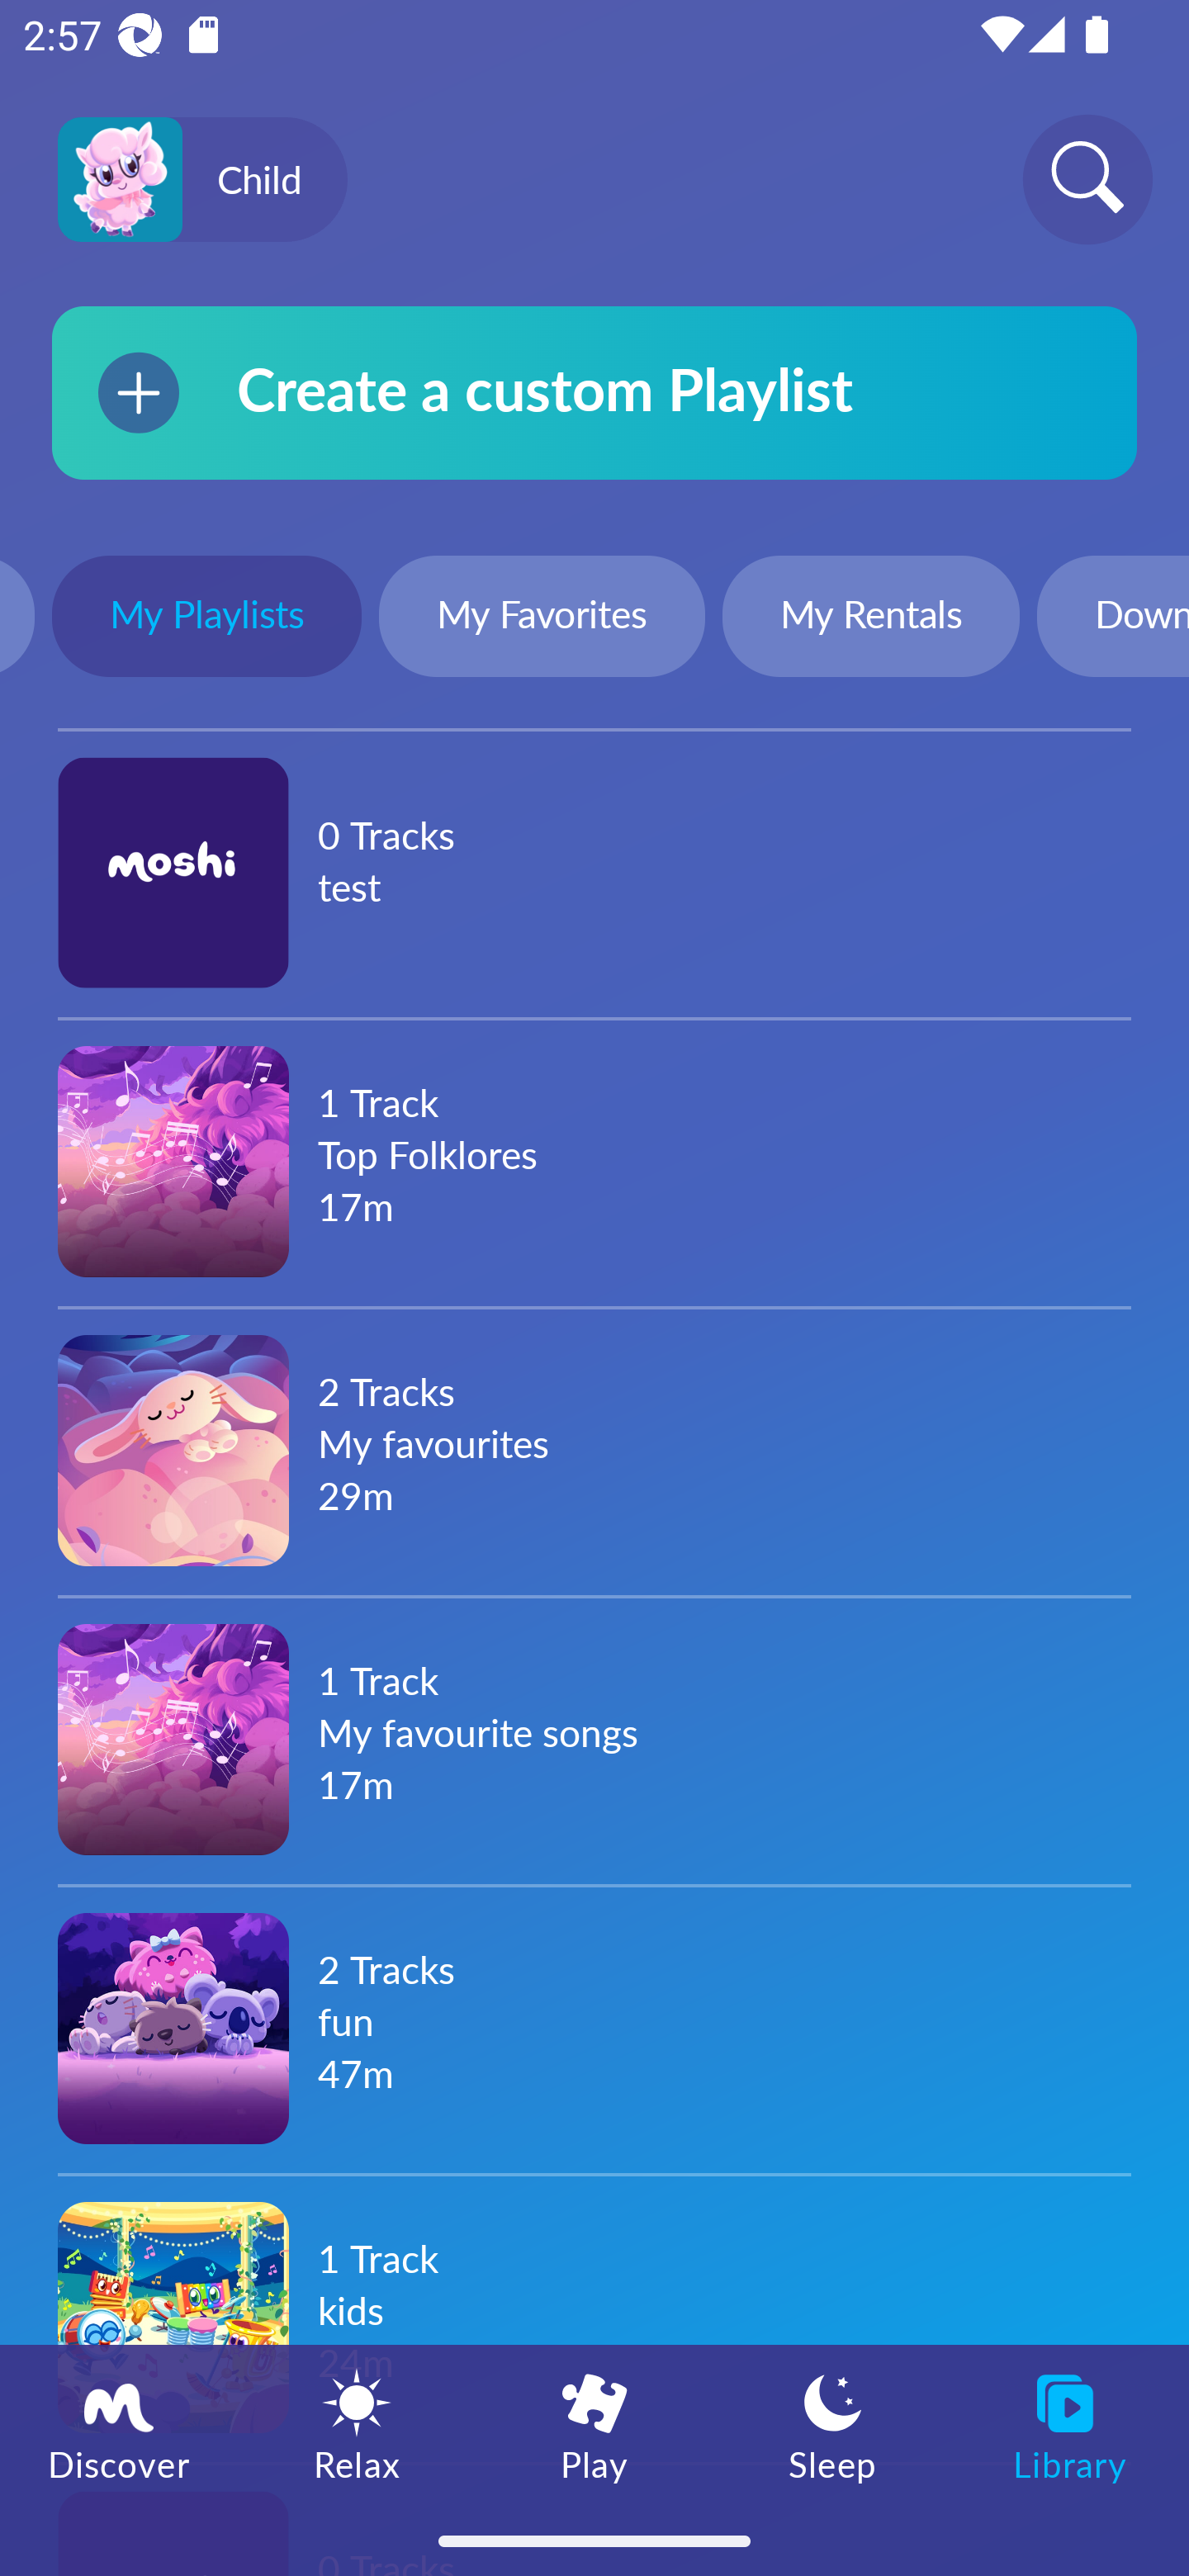  What do you see at coordinates (871, 619) in the screenshot?
I see `My Rentals` at bounding box center [871, 619].